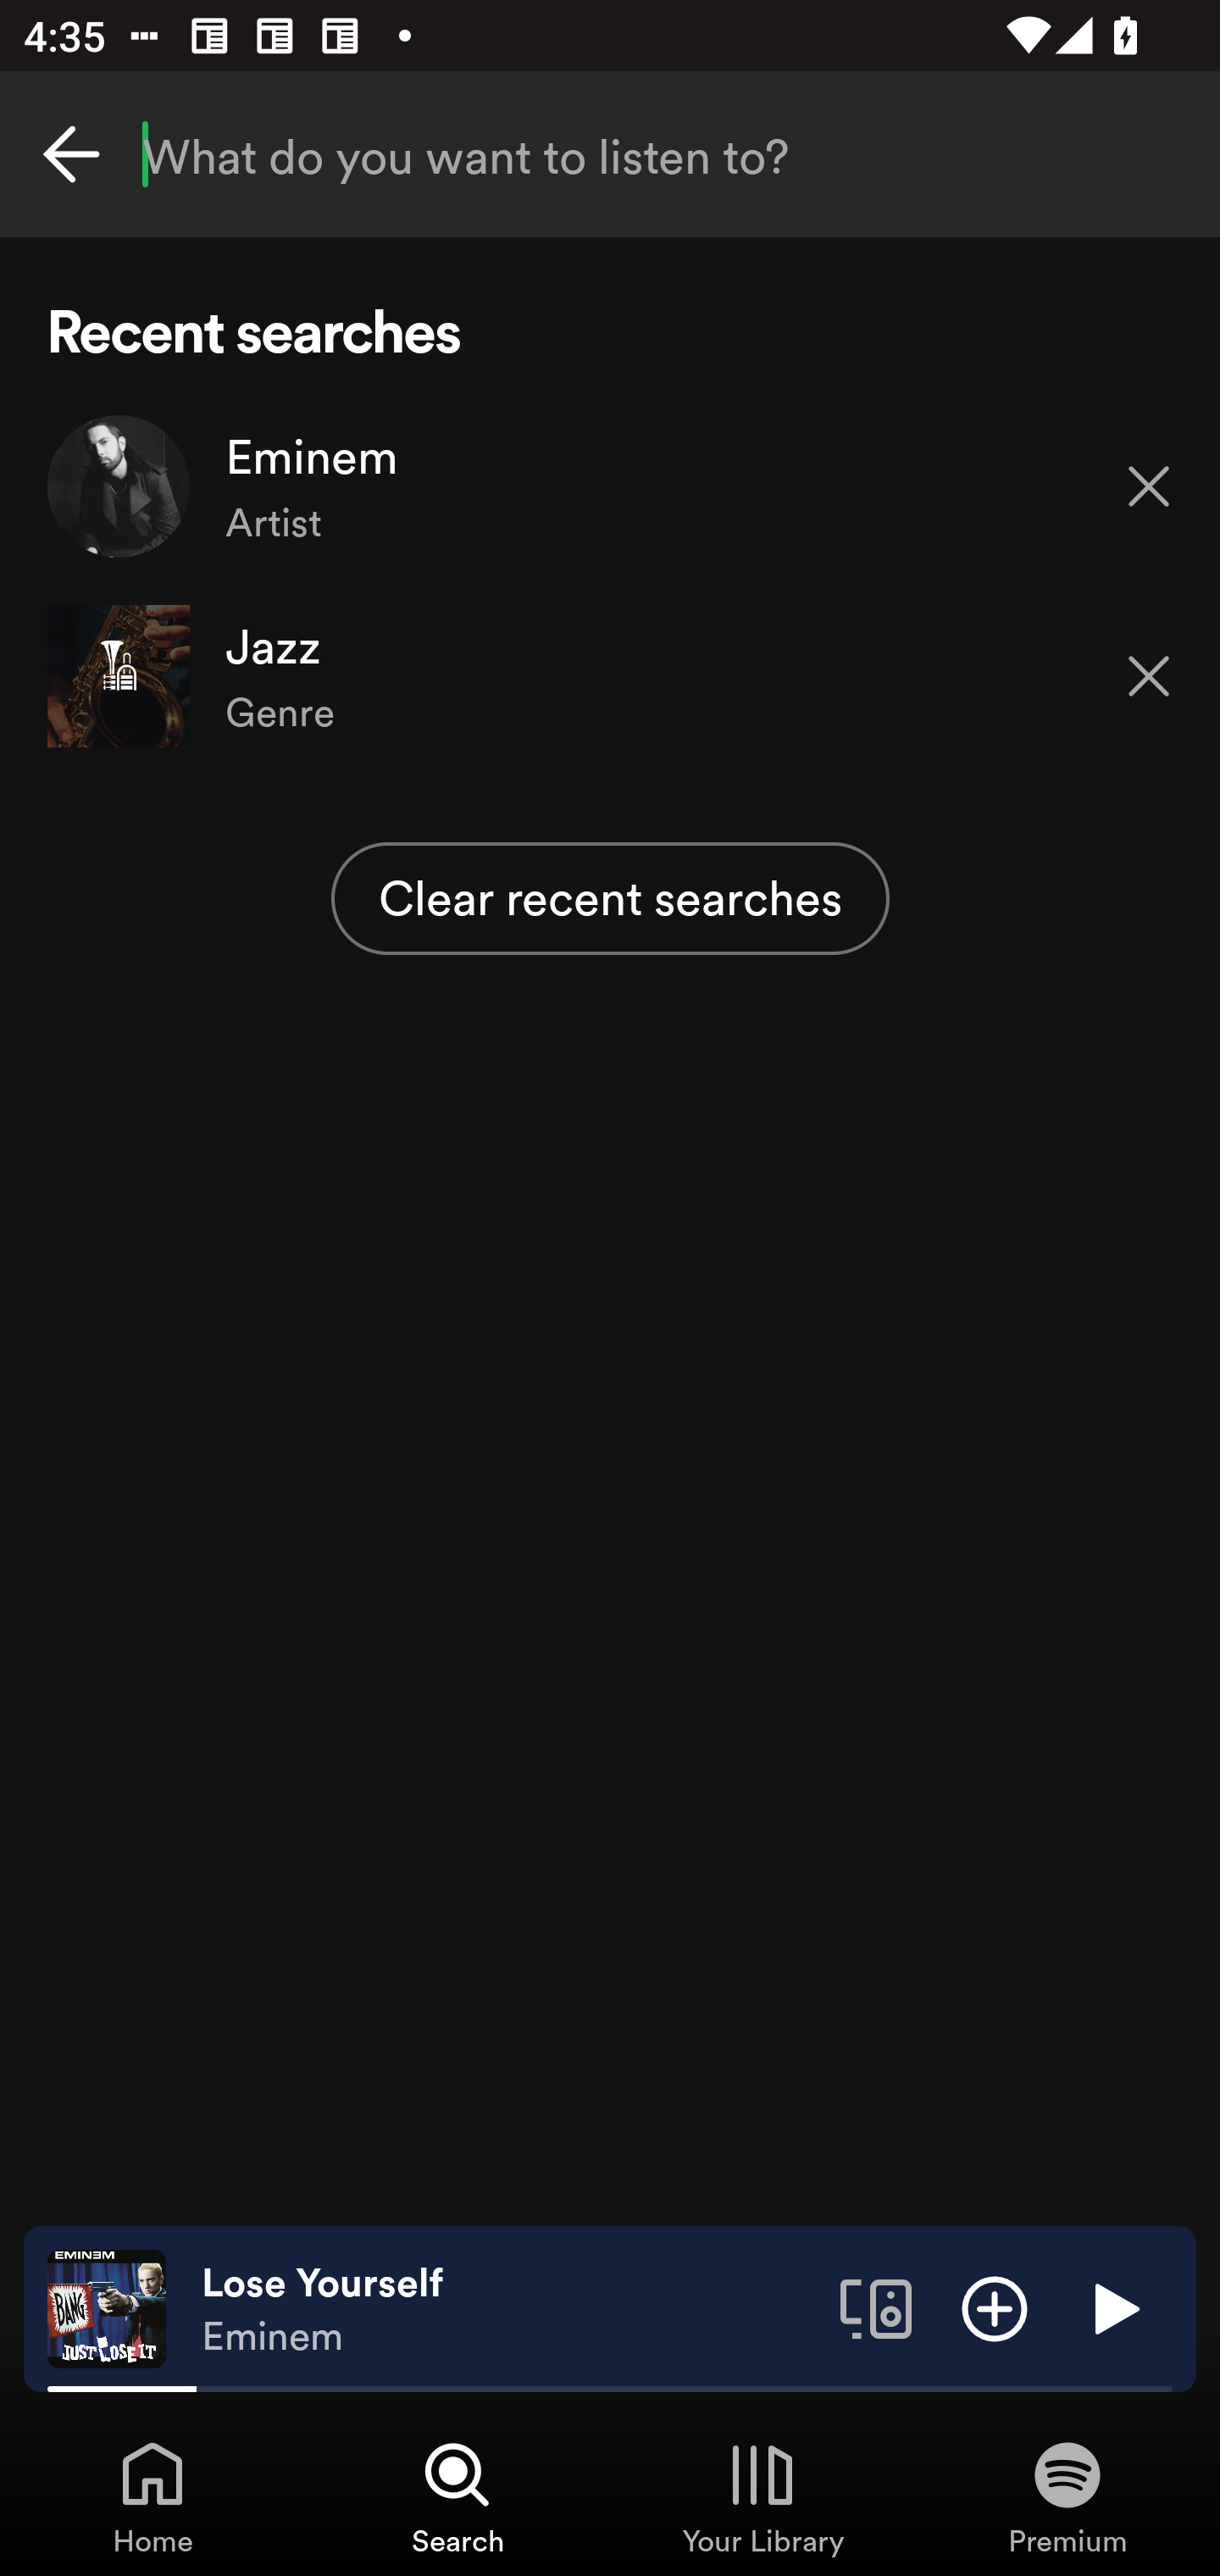 This screenshot has width=1220, height=2576. What do you see at coordinates (1067, 2496) in the screenshot?
I see `Premium, Tab 4 of 4 Premium Premium` at bounding box center [1067, 2496].